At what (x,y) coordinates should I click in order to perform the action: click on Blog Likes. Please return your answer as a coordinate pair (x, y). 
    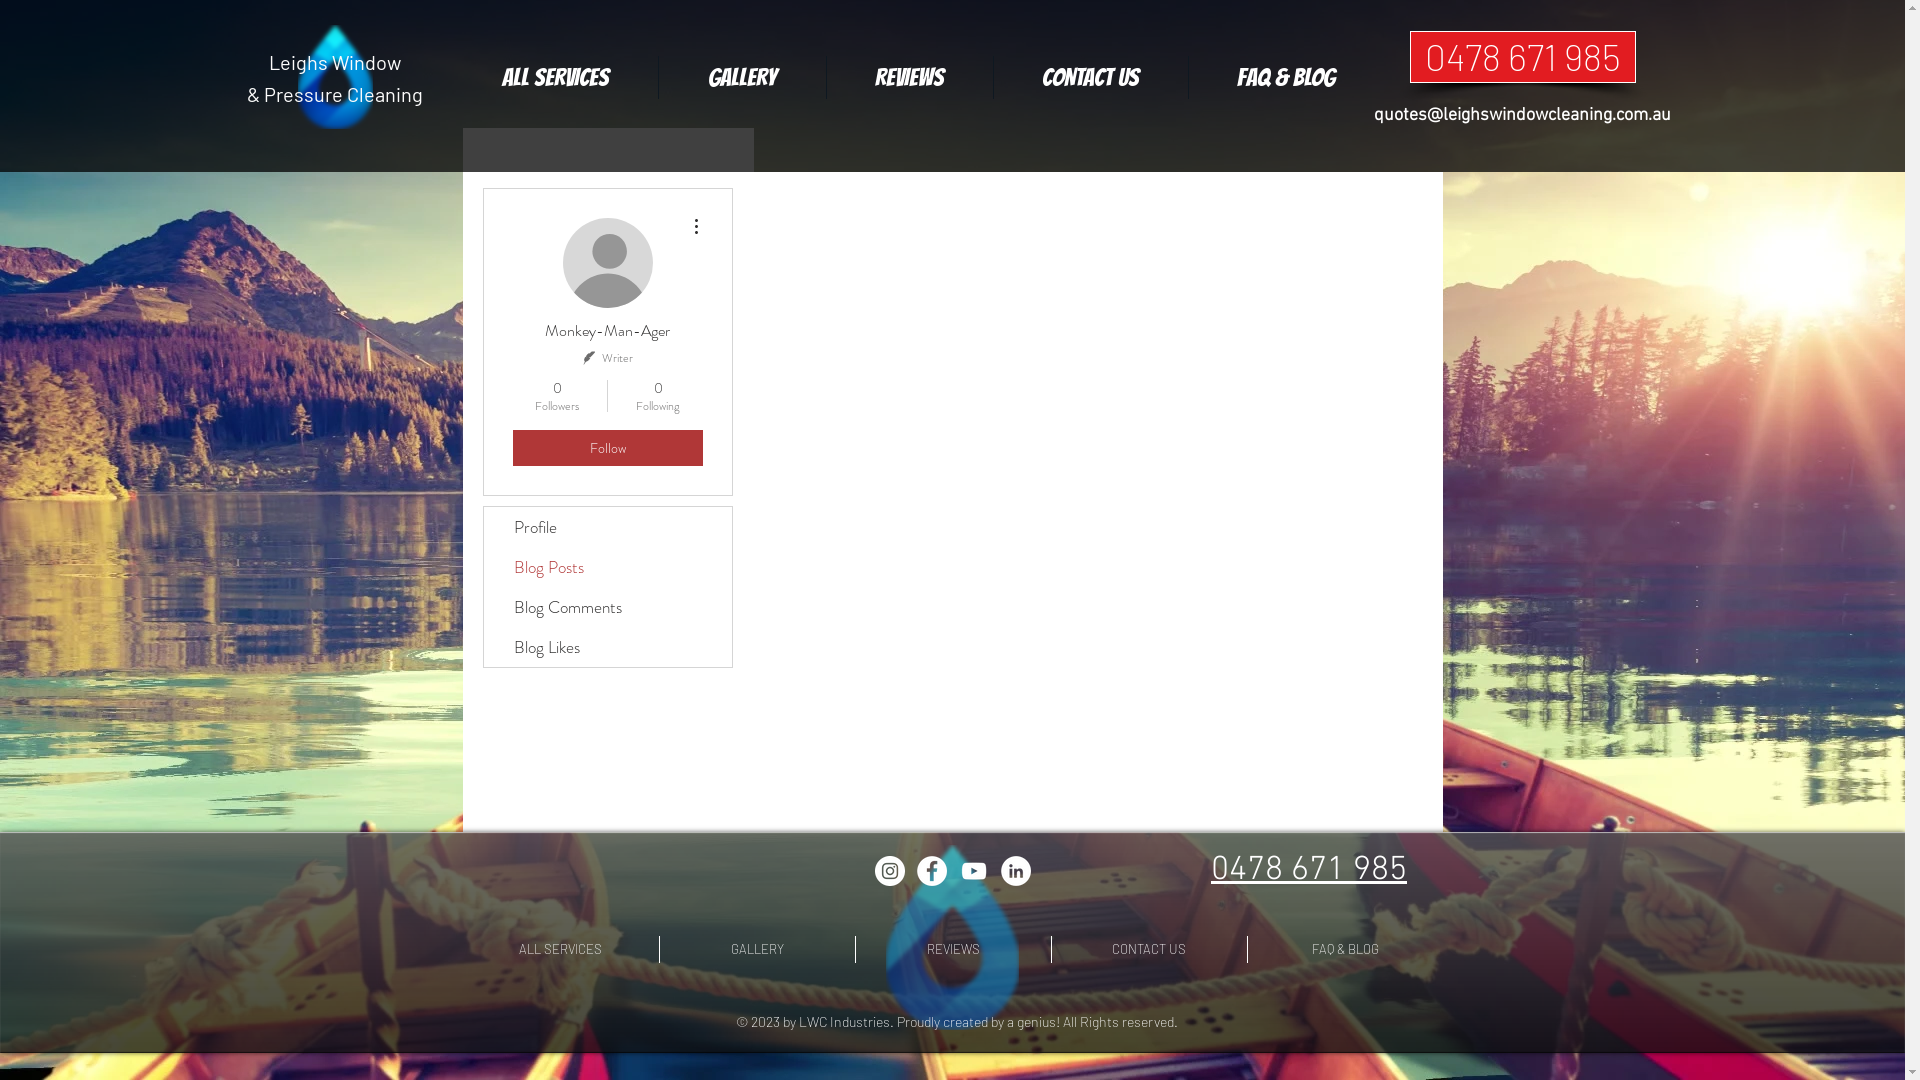
    Looking at the image, I should click on (608, 647).